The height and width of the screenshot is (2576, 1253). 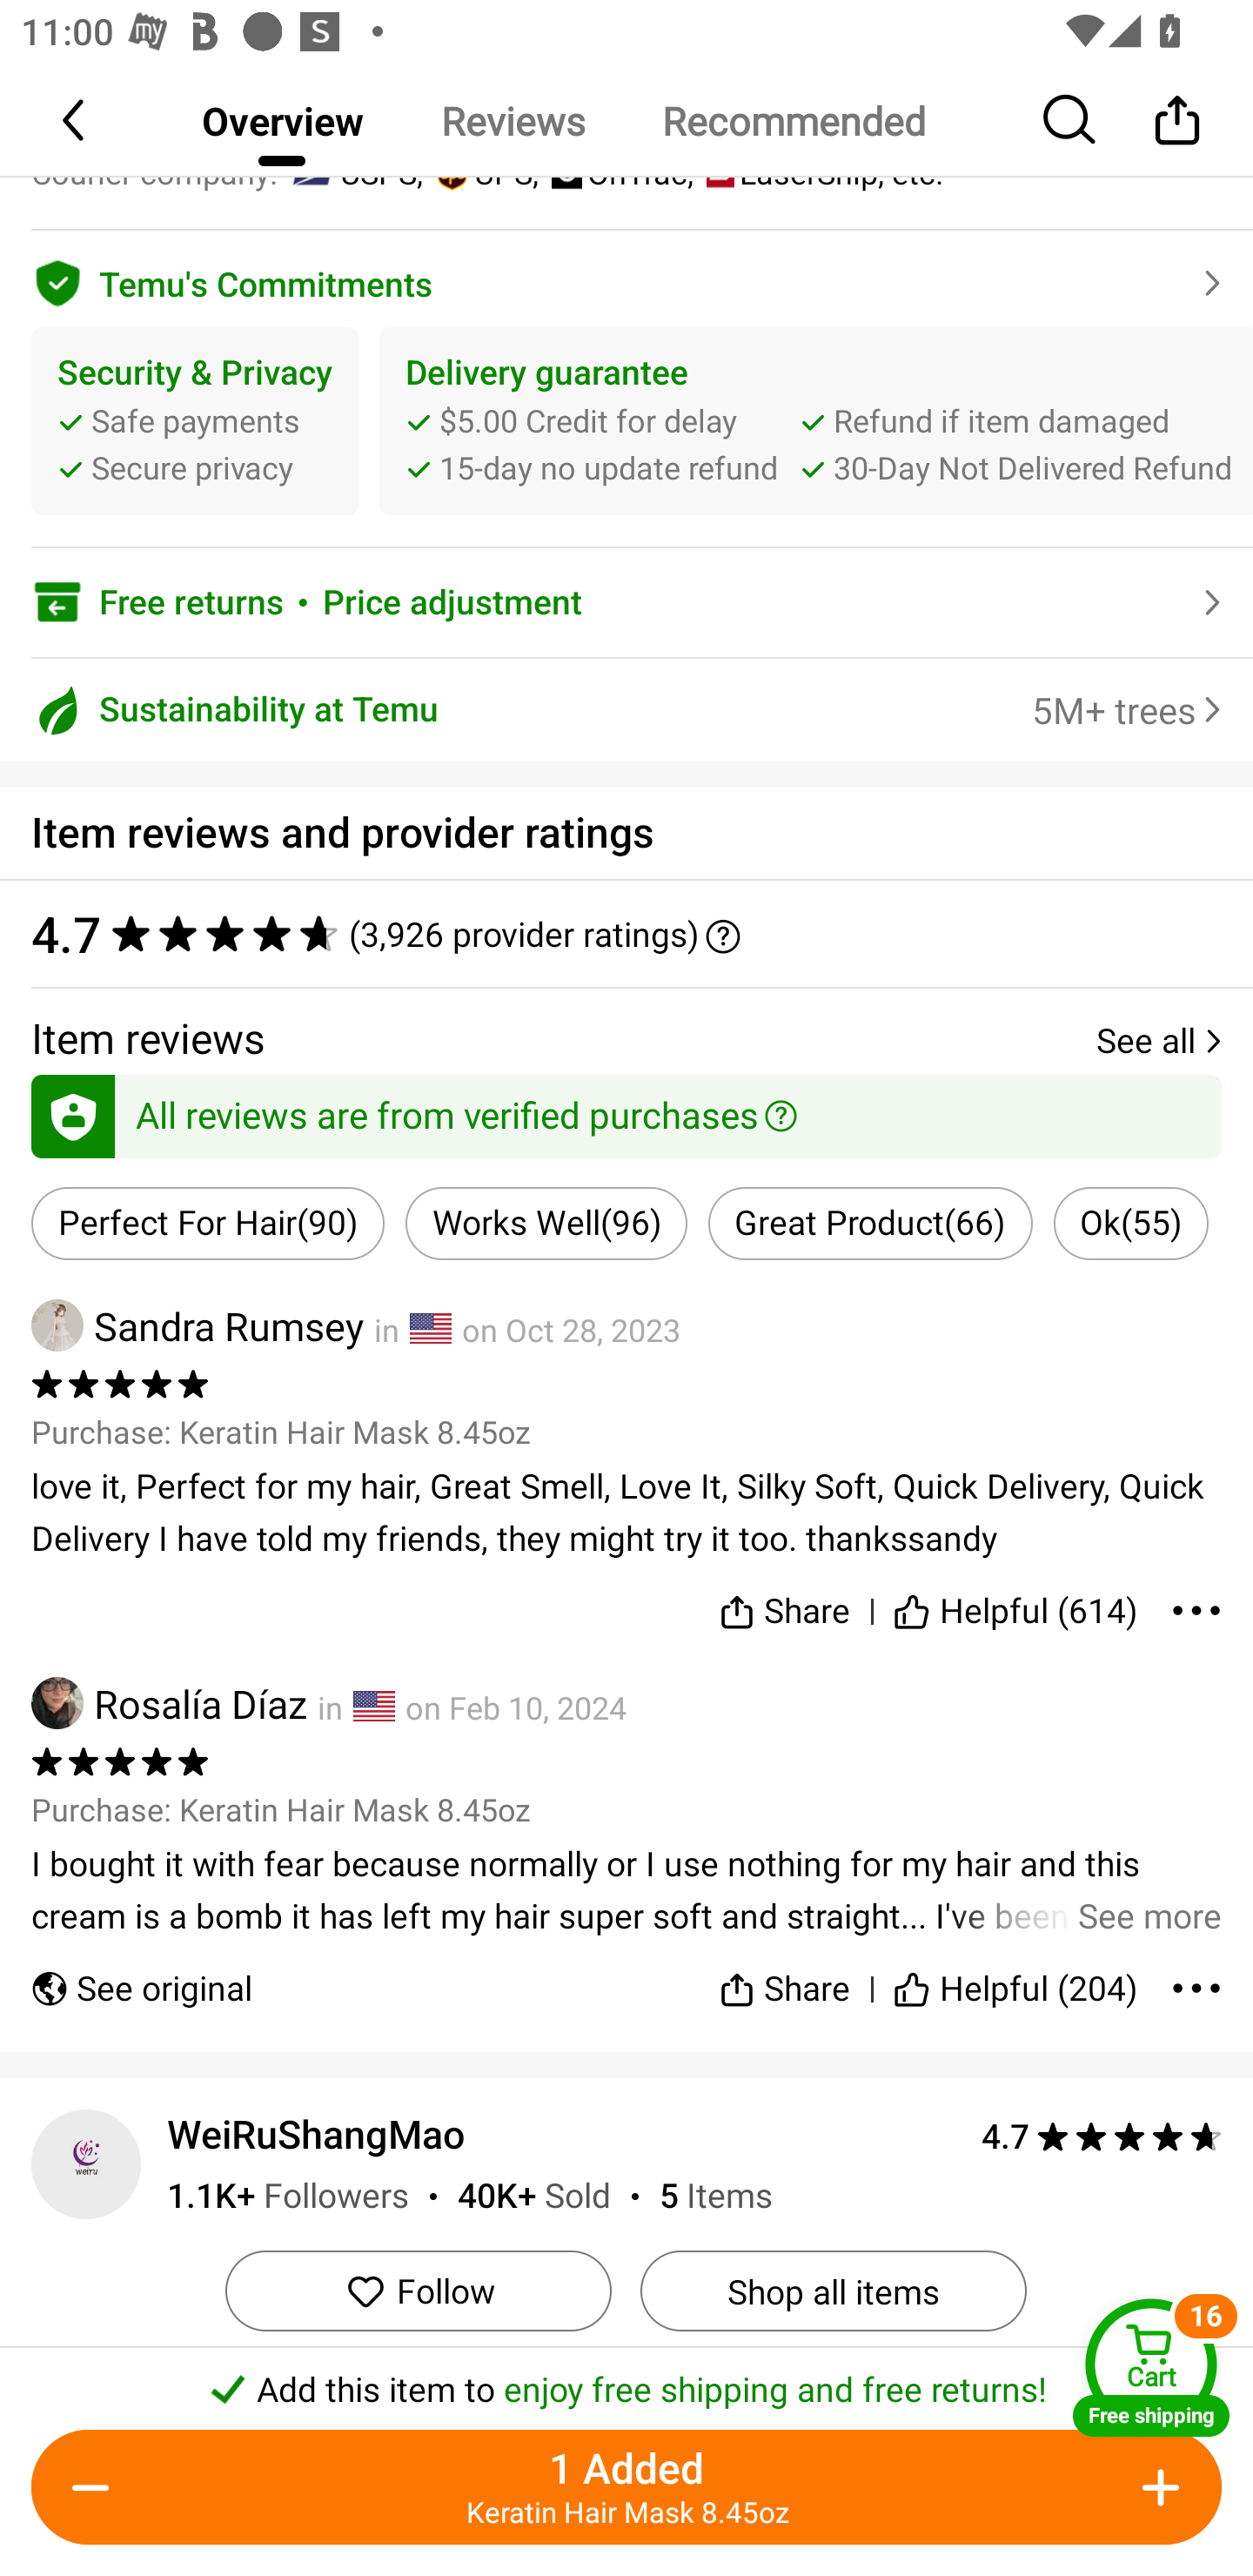 I want to click on Temu's Commitments, so click(x=626, y=278).